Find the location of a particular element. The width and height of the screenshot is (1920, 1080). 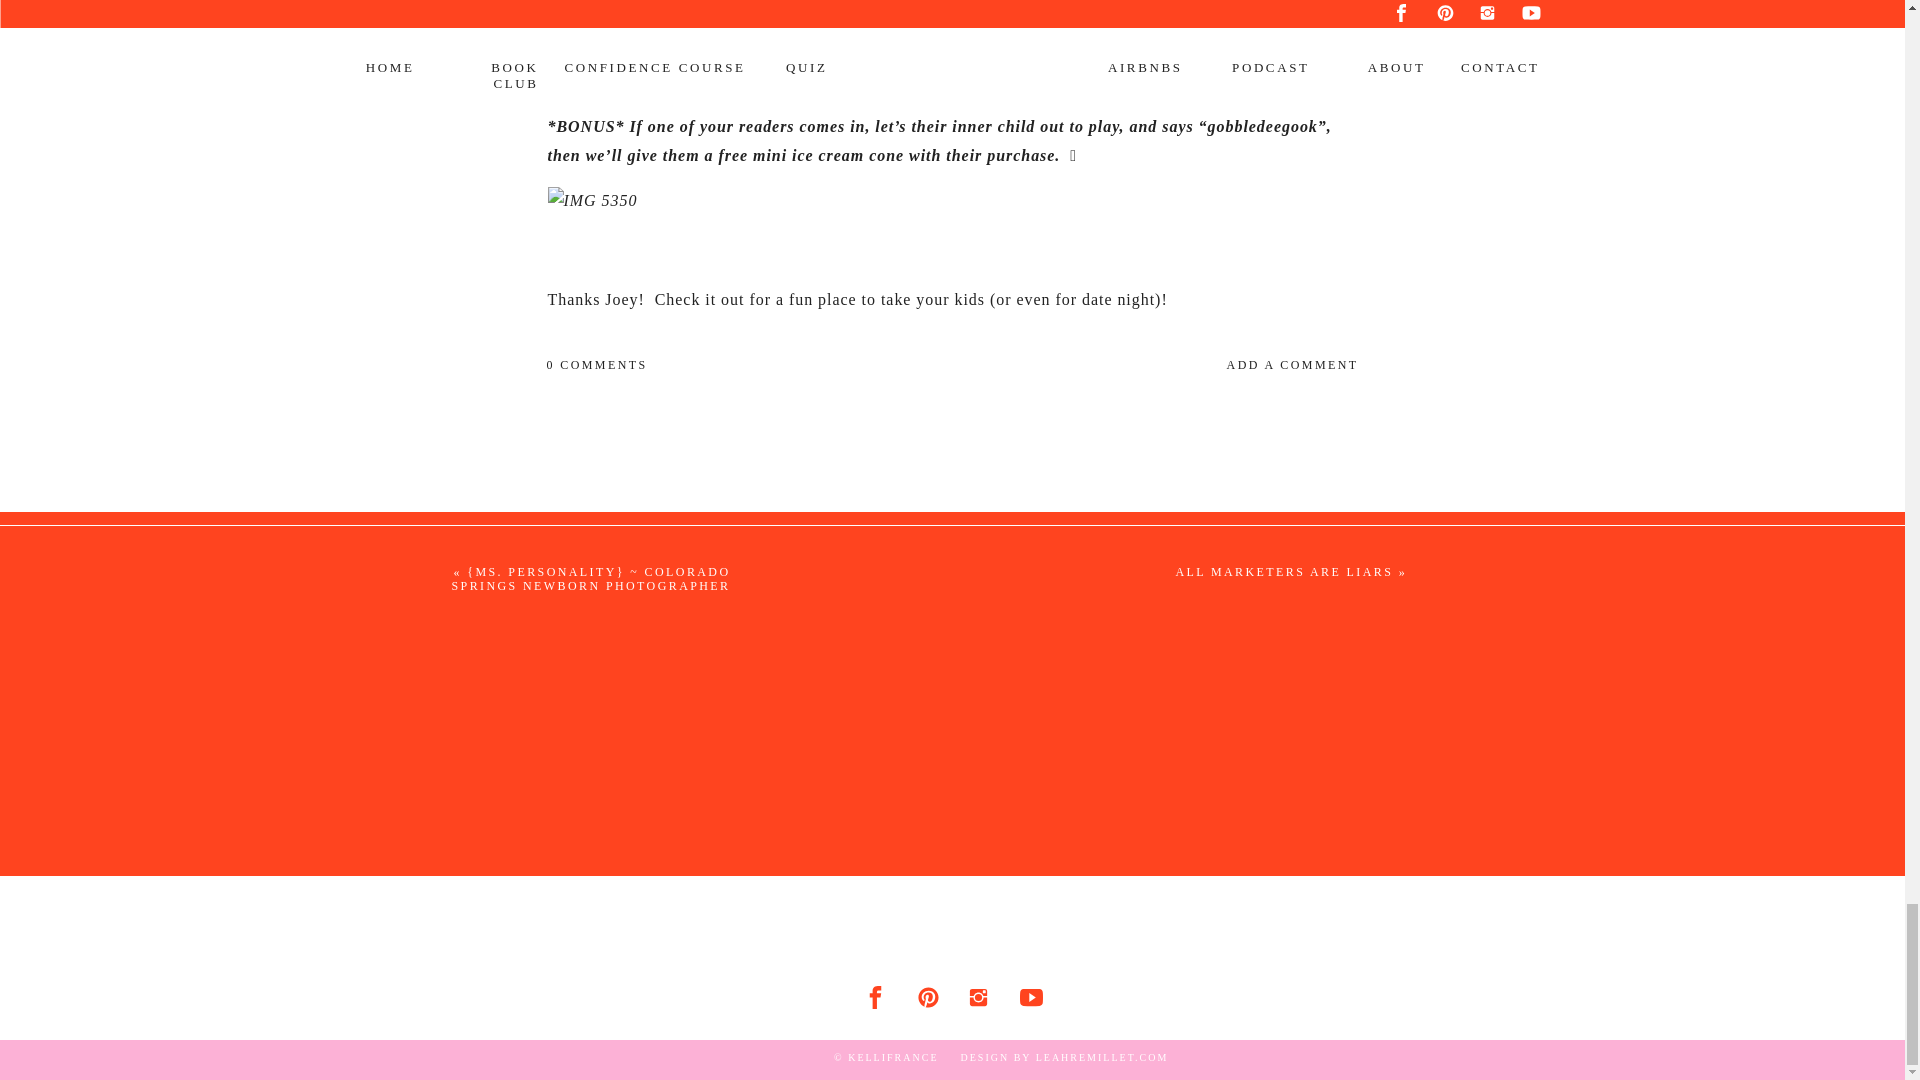

ADD A COMMENT is located at coordinates (1165, 364).